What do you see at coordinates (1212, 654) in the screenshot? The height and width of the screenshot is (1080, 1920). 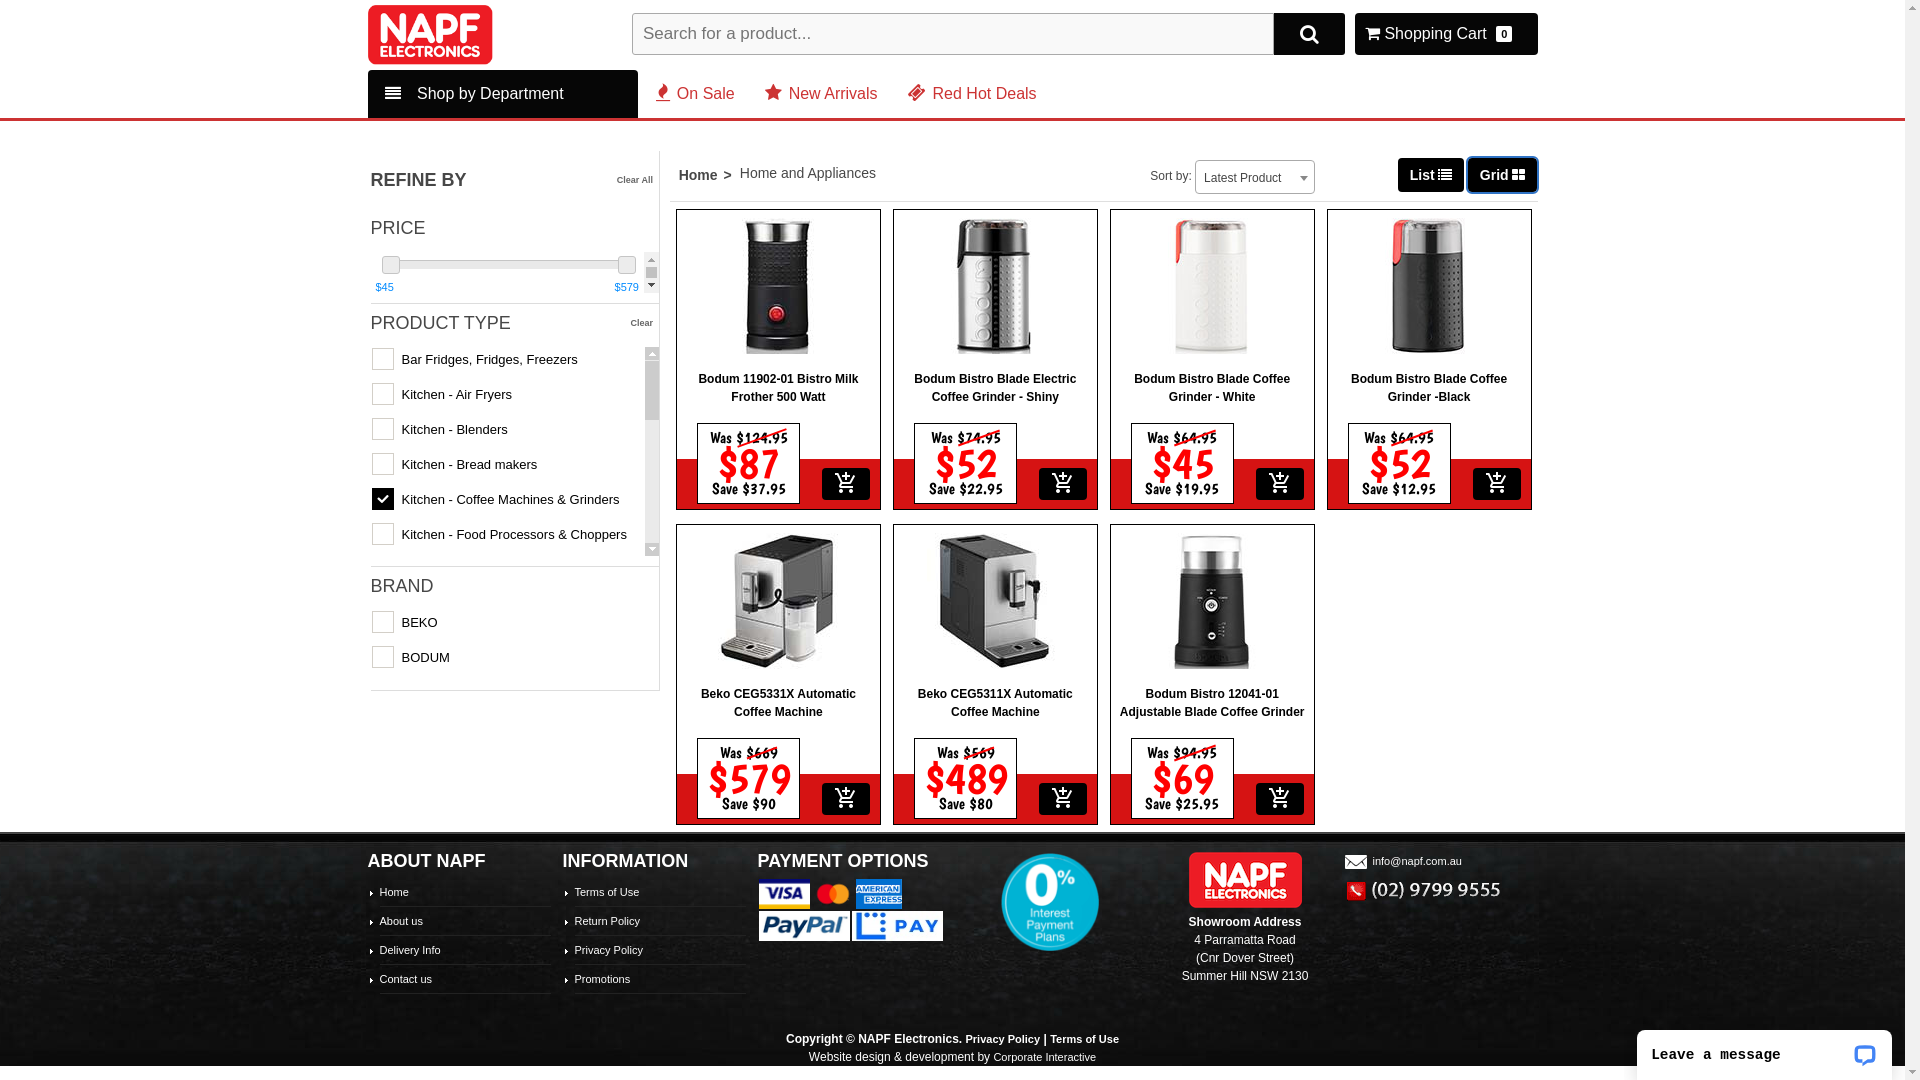 I see `Bodum Bistro 12041-01 Adjustable Blade Coffee Grinder` at bounding box center [1212, 654].